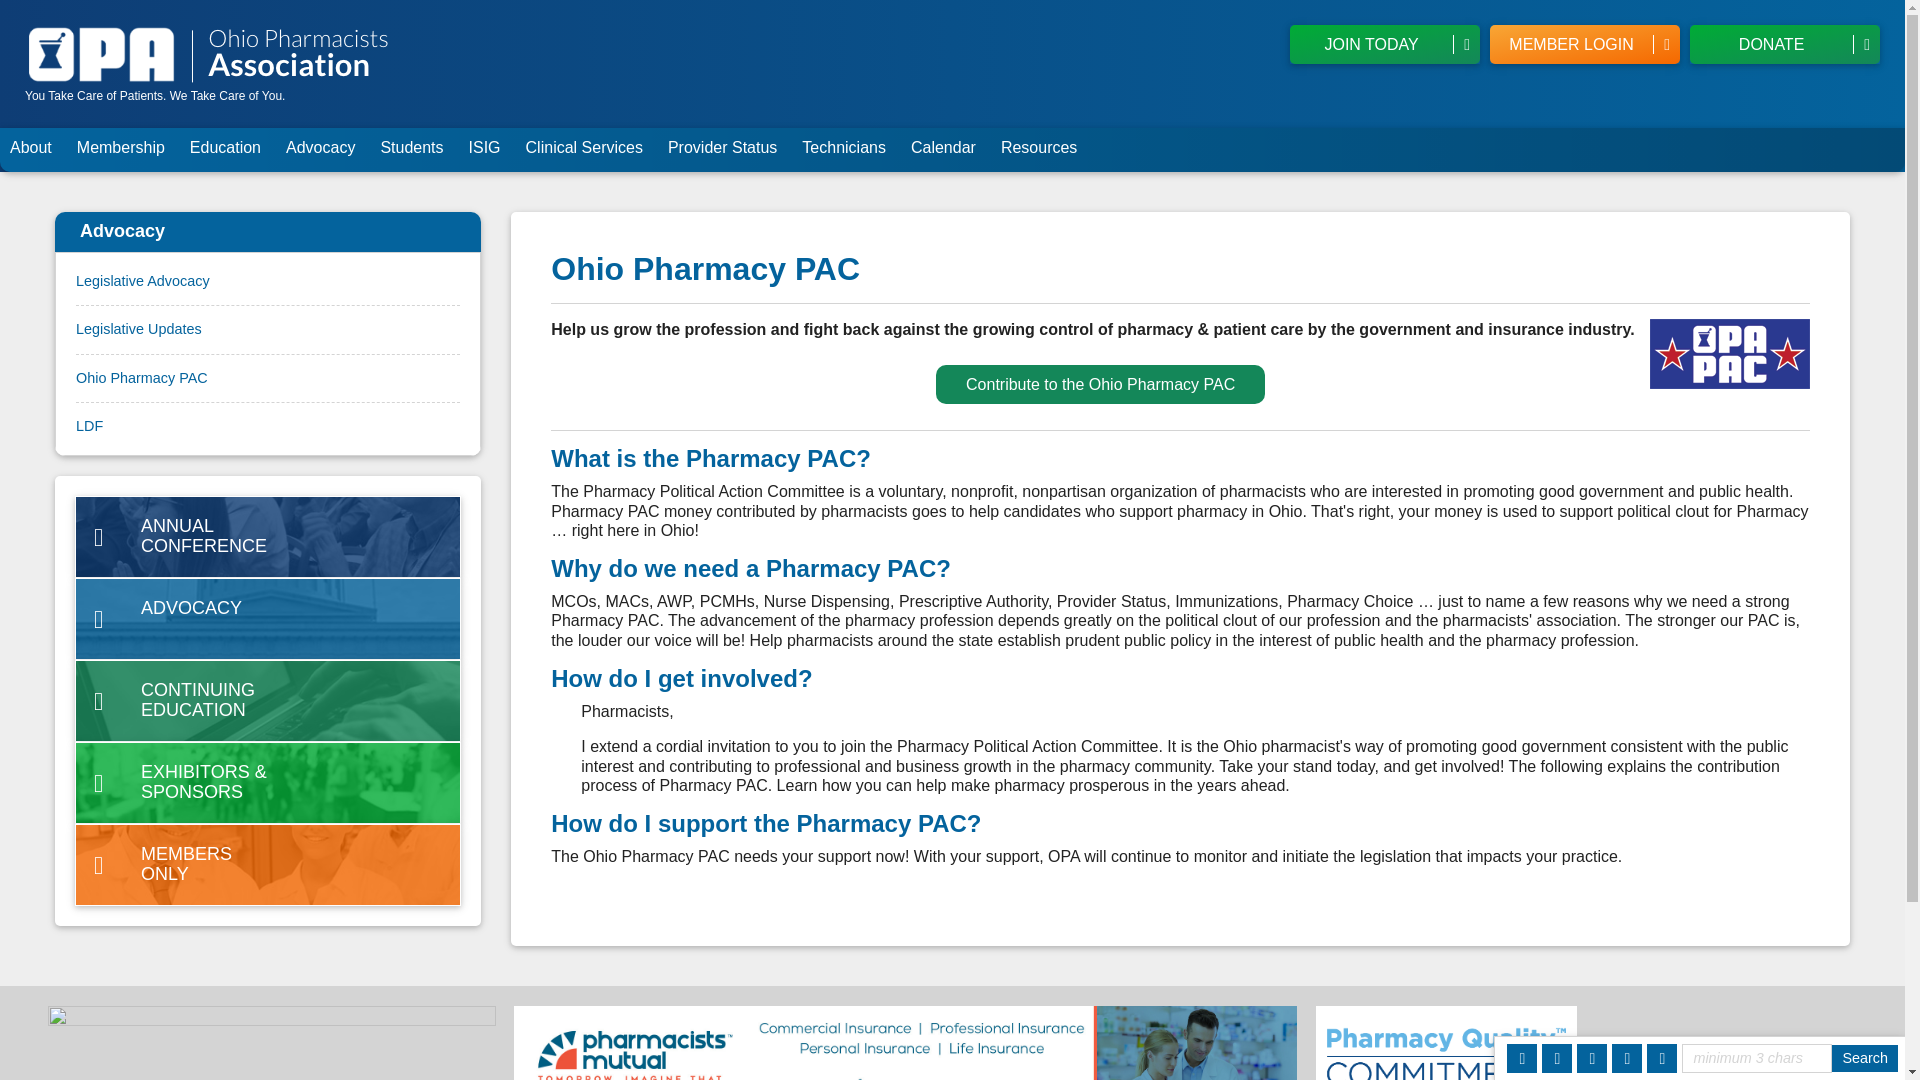  I want to click on Search, so click(1864, 1058).